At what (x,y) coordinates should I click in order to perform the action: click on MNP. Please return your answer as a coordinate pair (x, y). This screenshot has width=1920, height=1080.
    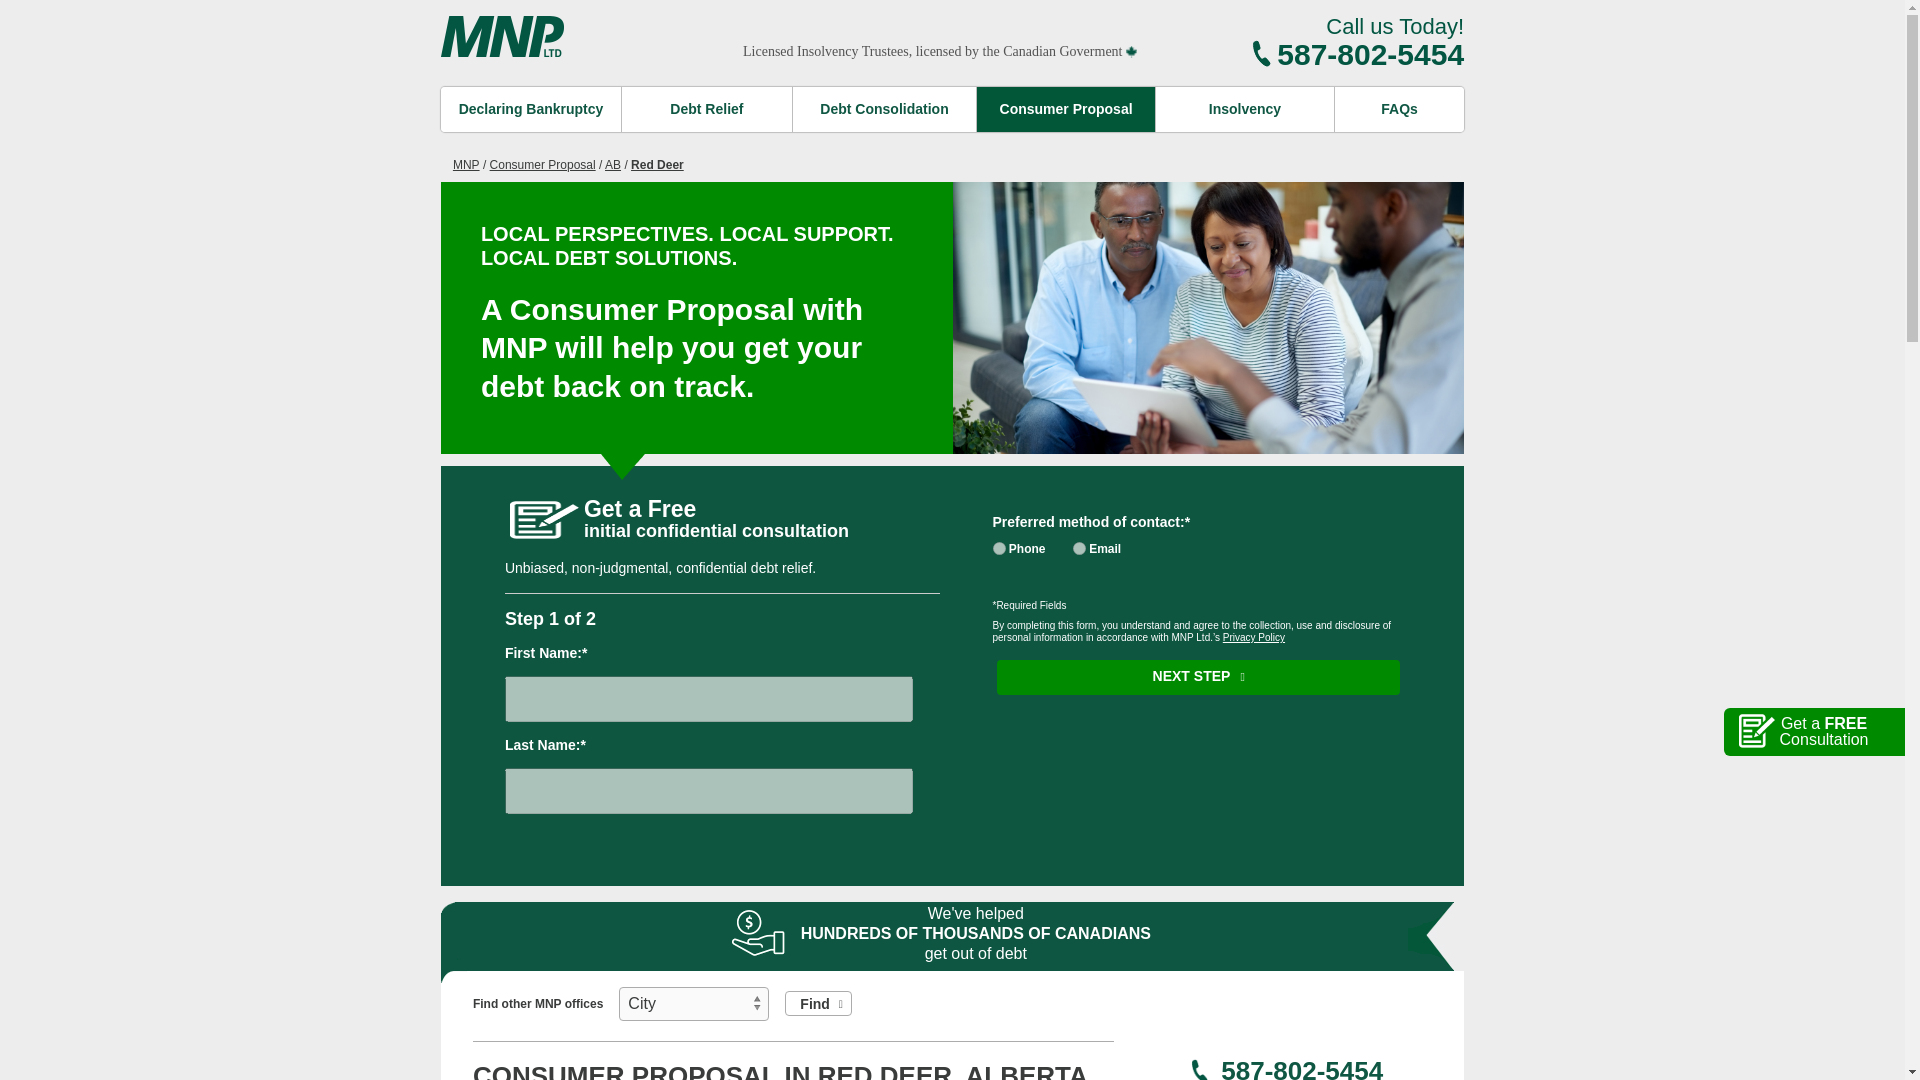
    Looking at the image, I should click on (466, 164).